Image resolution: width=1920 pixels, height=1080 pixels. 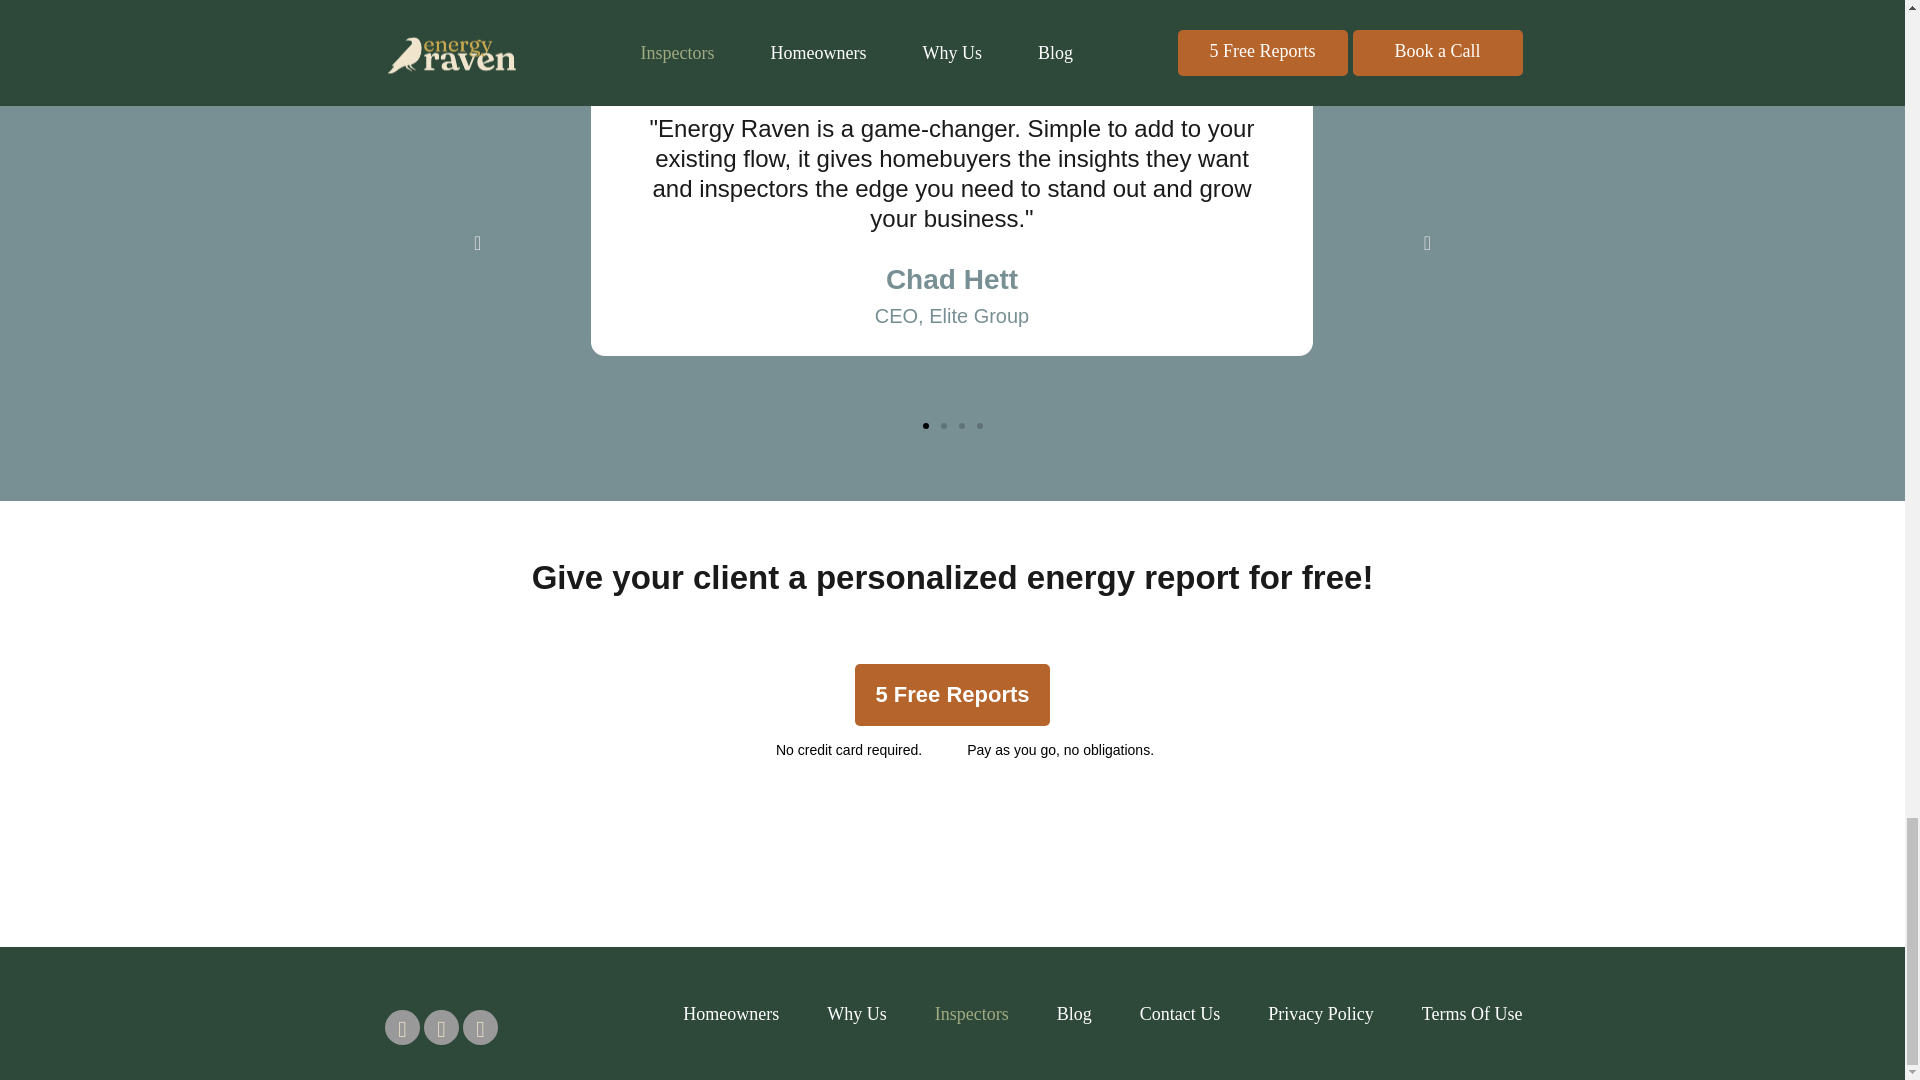 I want to click on facebook, so click(x=402, y=1027).